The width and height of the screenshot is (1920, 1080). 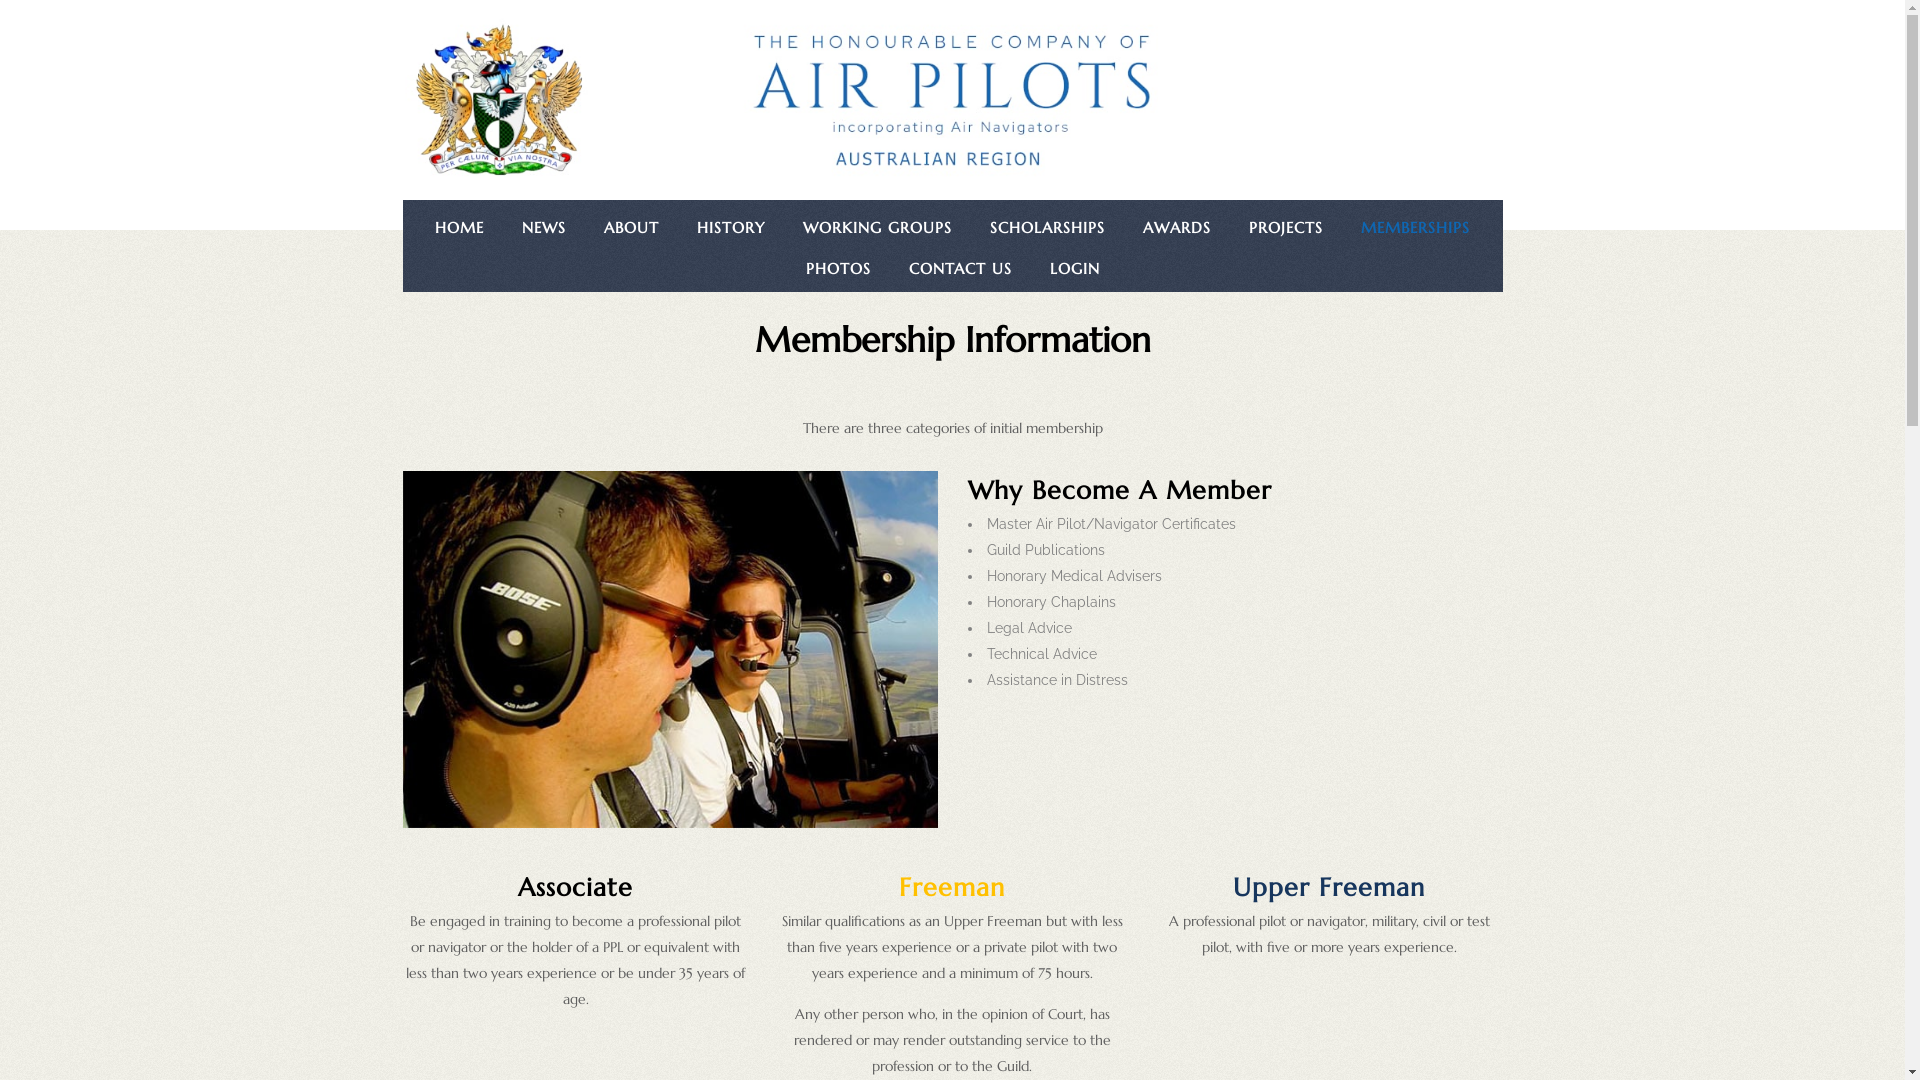 I want to click on PROJECTS, so click(x=1286, y=228).